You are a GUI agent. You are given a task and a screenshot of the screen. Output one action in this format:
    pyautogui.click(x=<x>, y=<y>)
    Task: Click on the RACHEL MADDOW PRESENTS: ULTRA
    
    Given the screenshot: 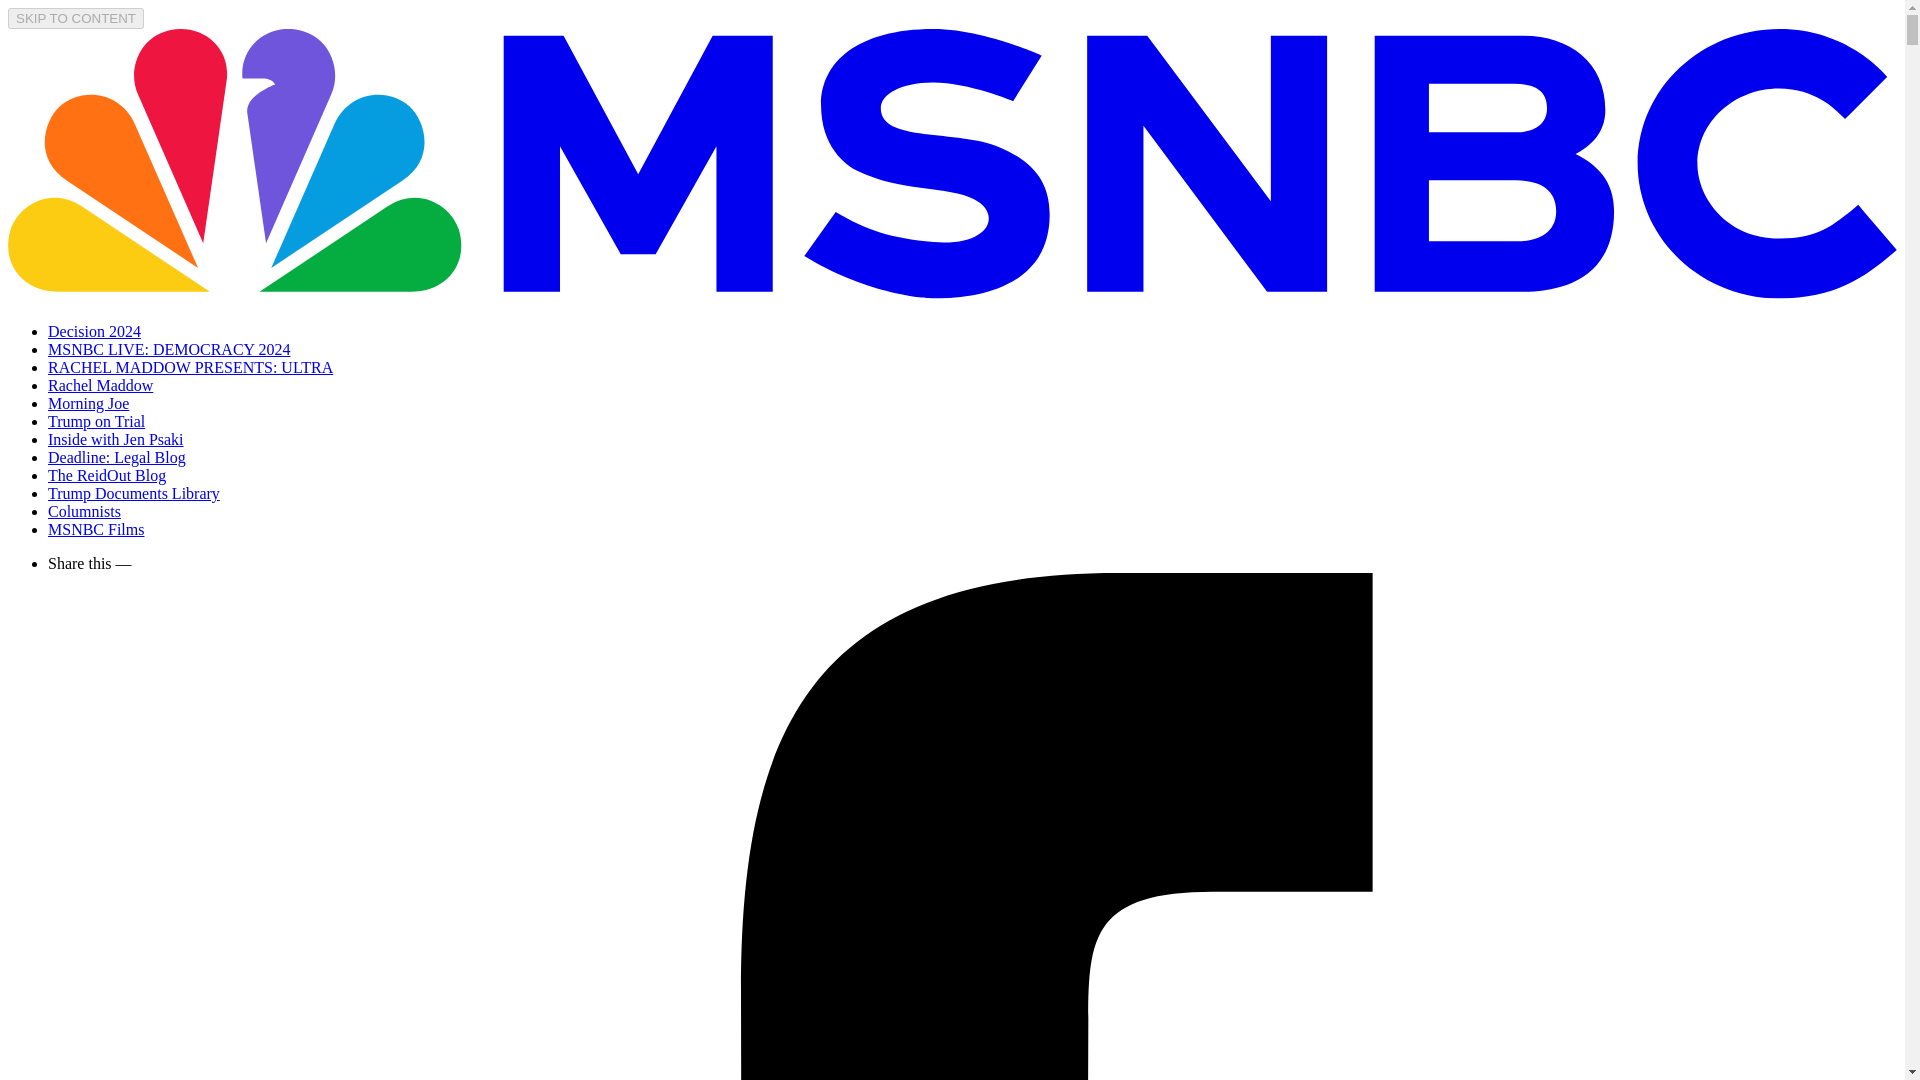 What is the action you would take?
    pyautogui.click(x=190, y=366)
    